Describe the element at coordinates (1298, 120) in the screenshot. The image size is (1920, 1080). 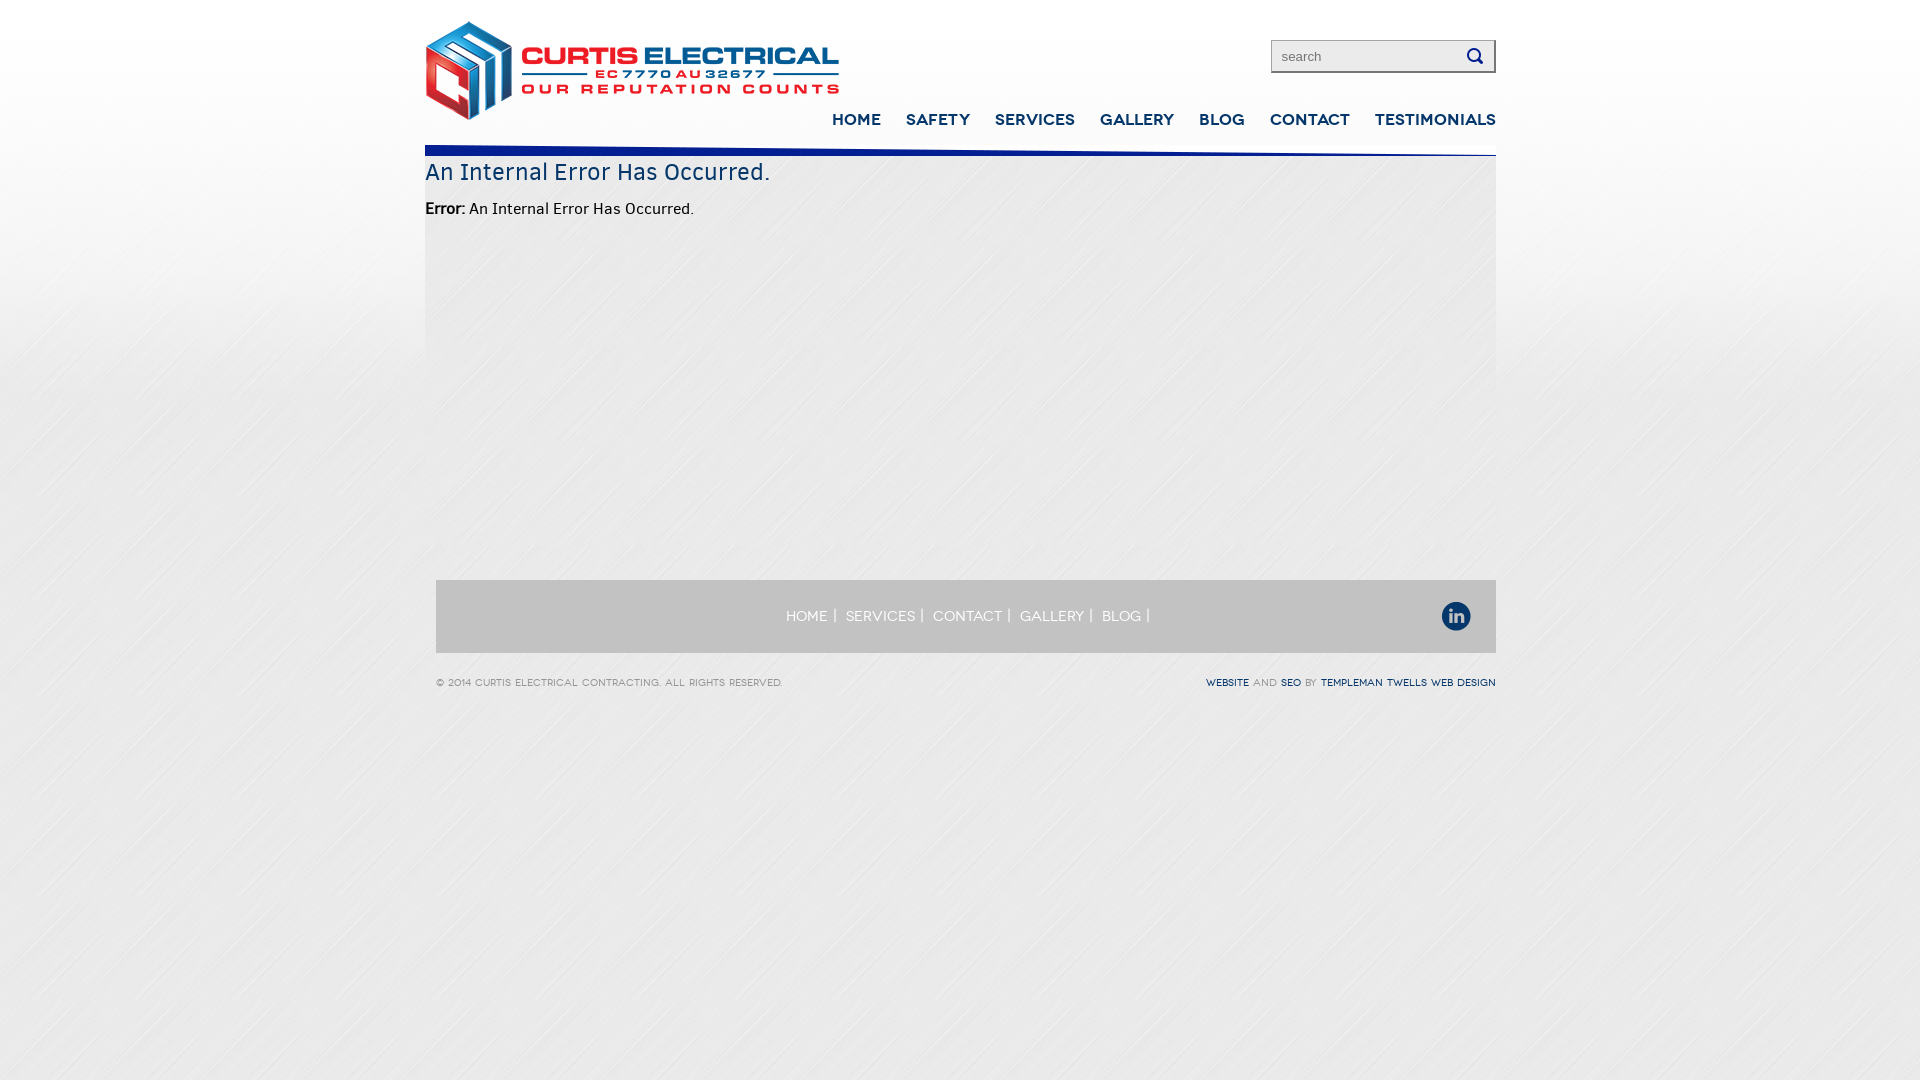
I see `CONTACT` at that location.